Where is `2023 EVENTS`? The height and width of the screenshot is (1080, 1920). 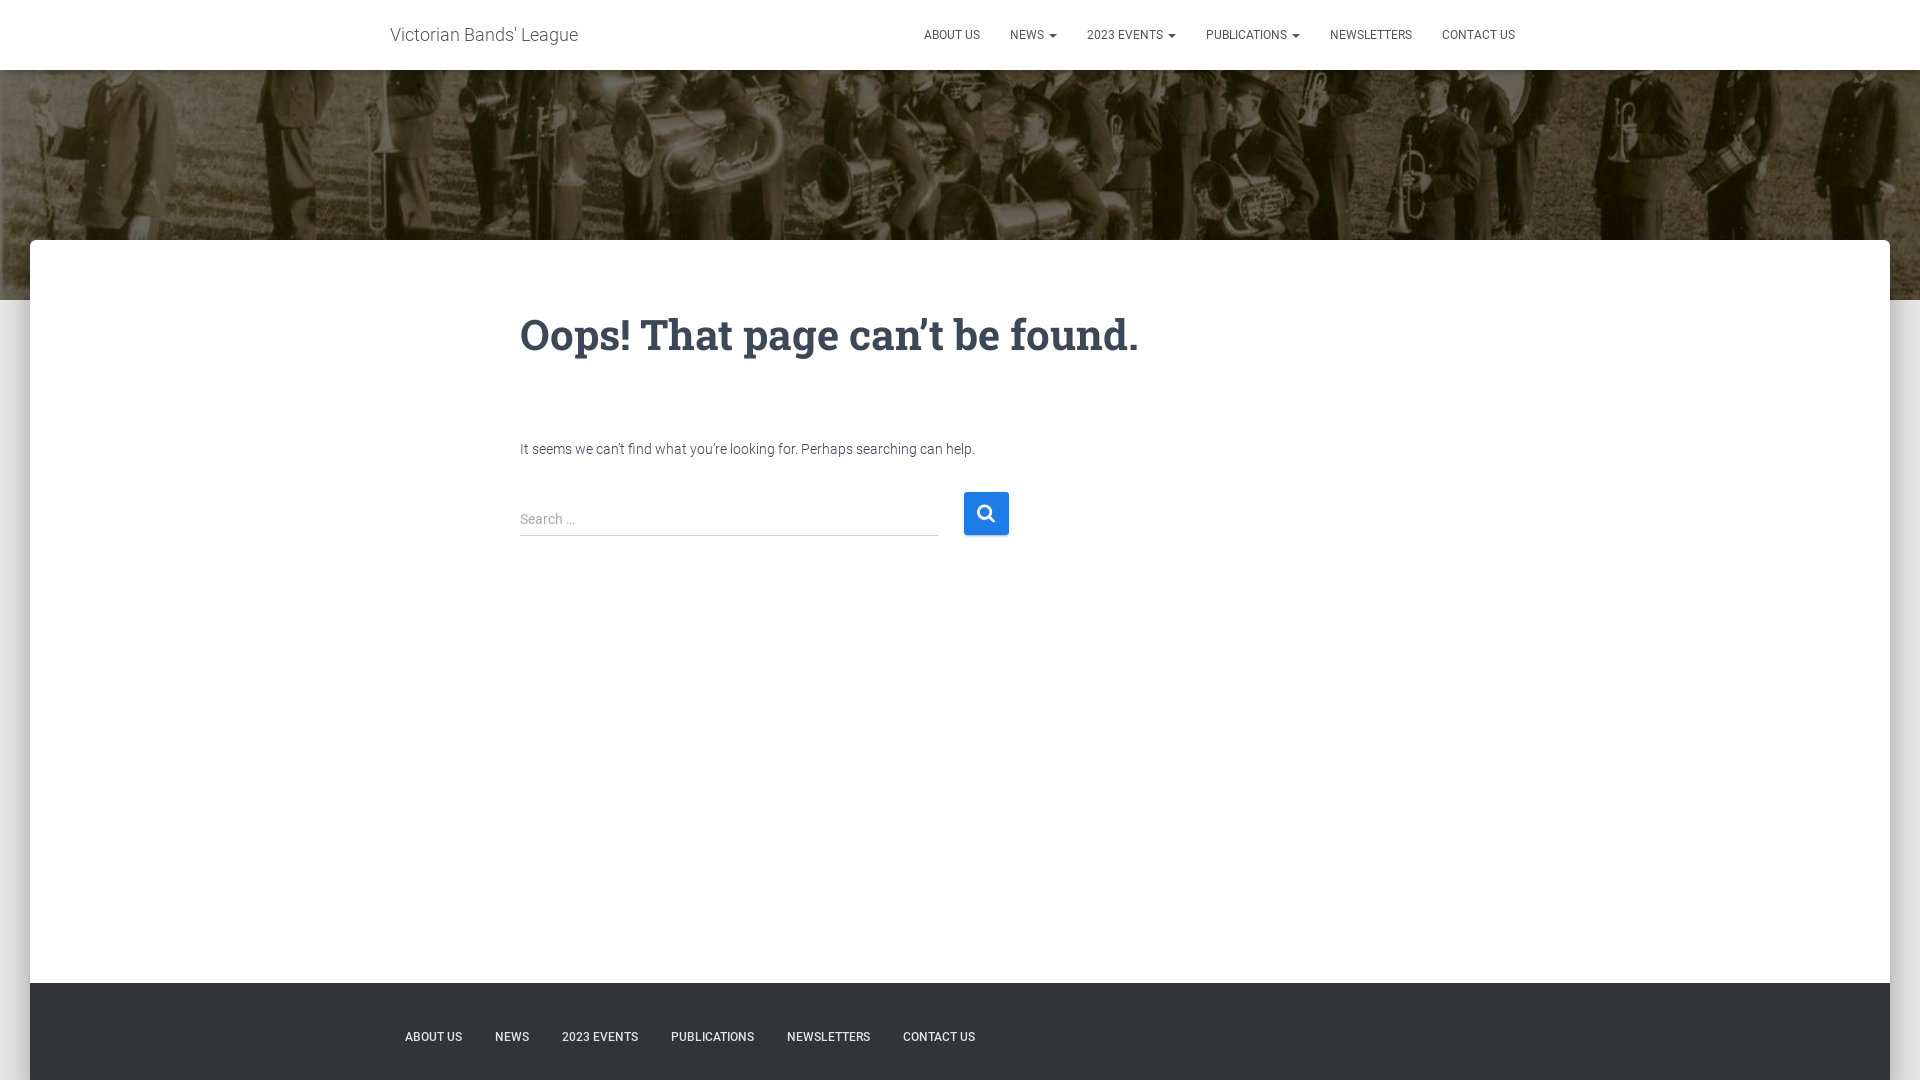
2023 EVENTS is located at coordinates (600, 1038).